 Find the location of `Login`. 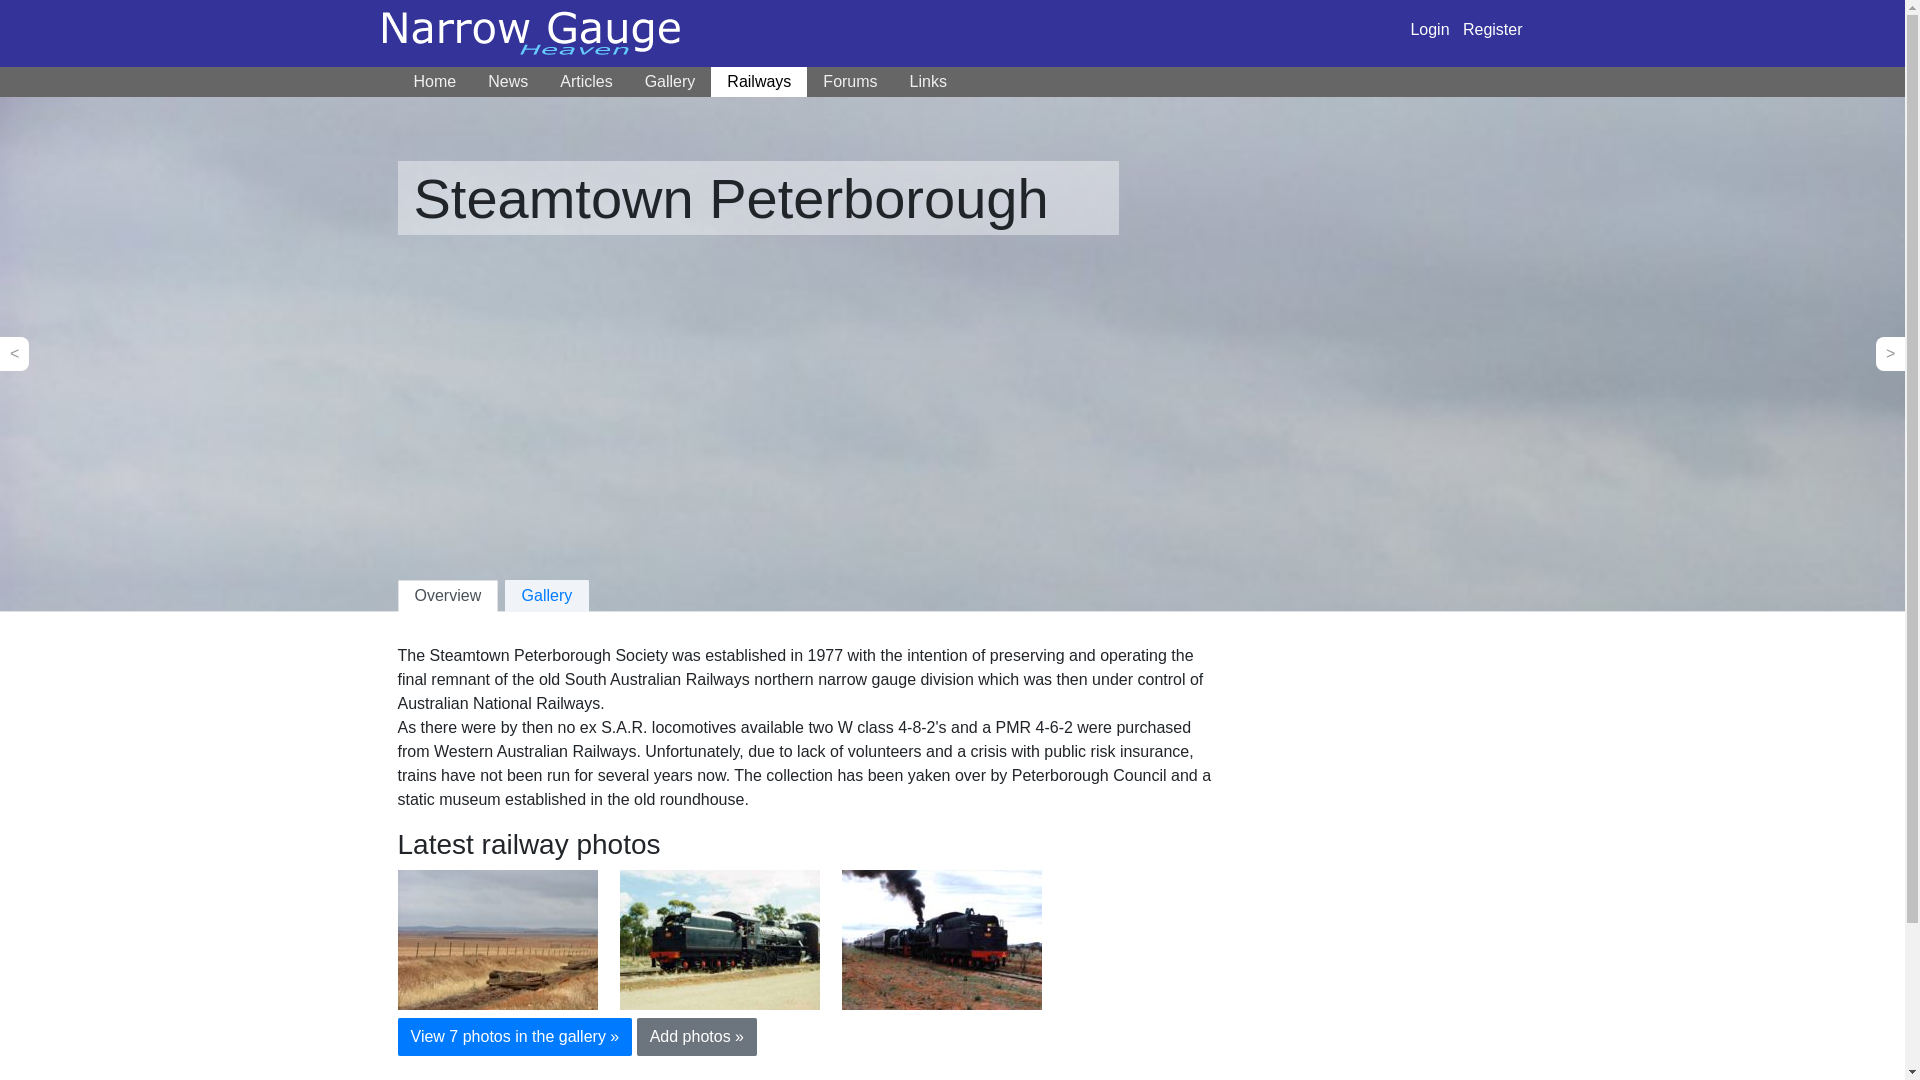

Login is located at coordinates (1429, 28).